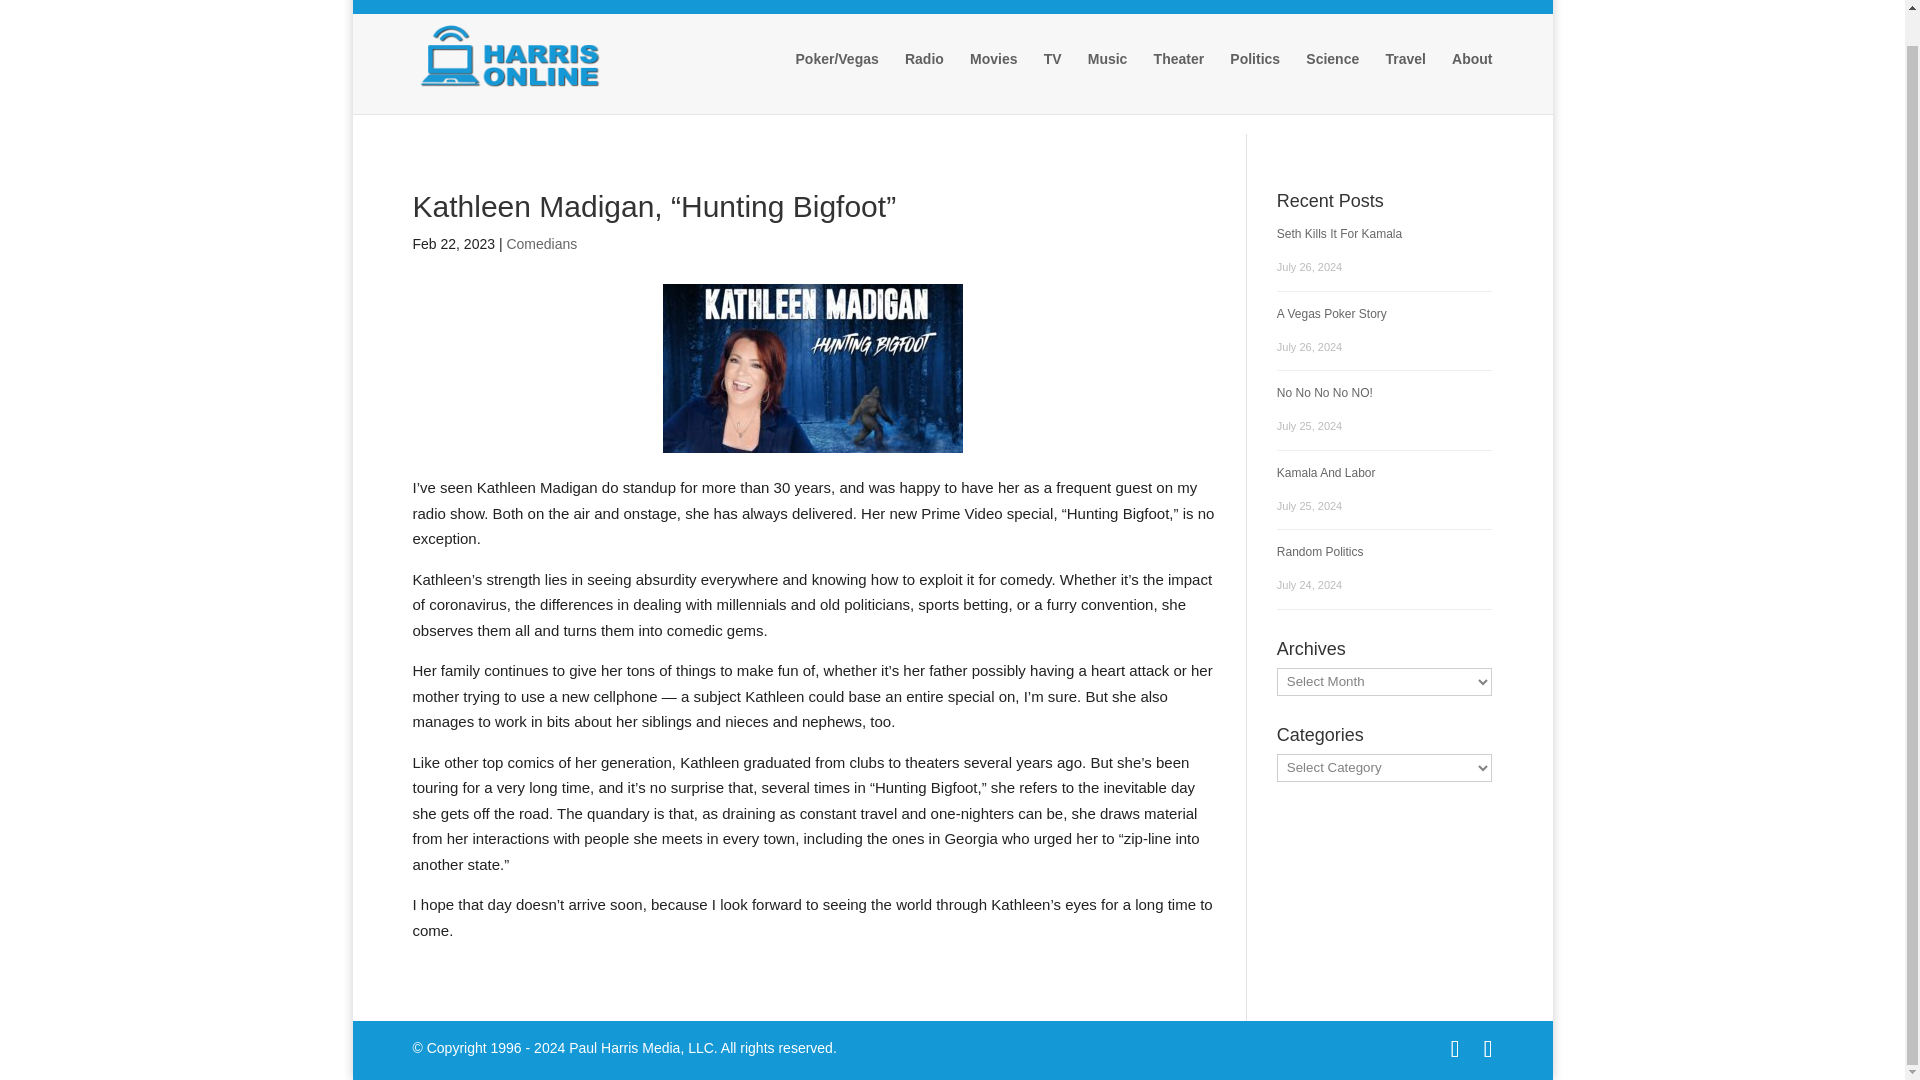 The width and height of the screenshot is (1920, 1080). I want to click on Science, so click(1332, 77).